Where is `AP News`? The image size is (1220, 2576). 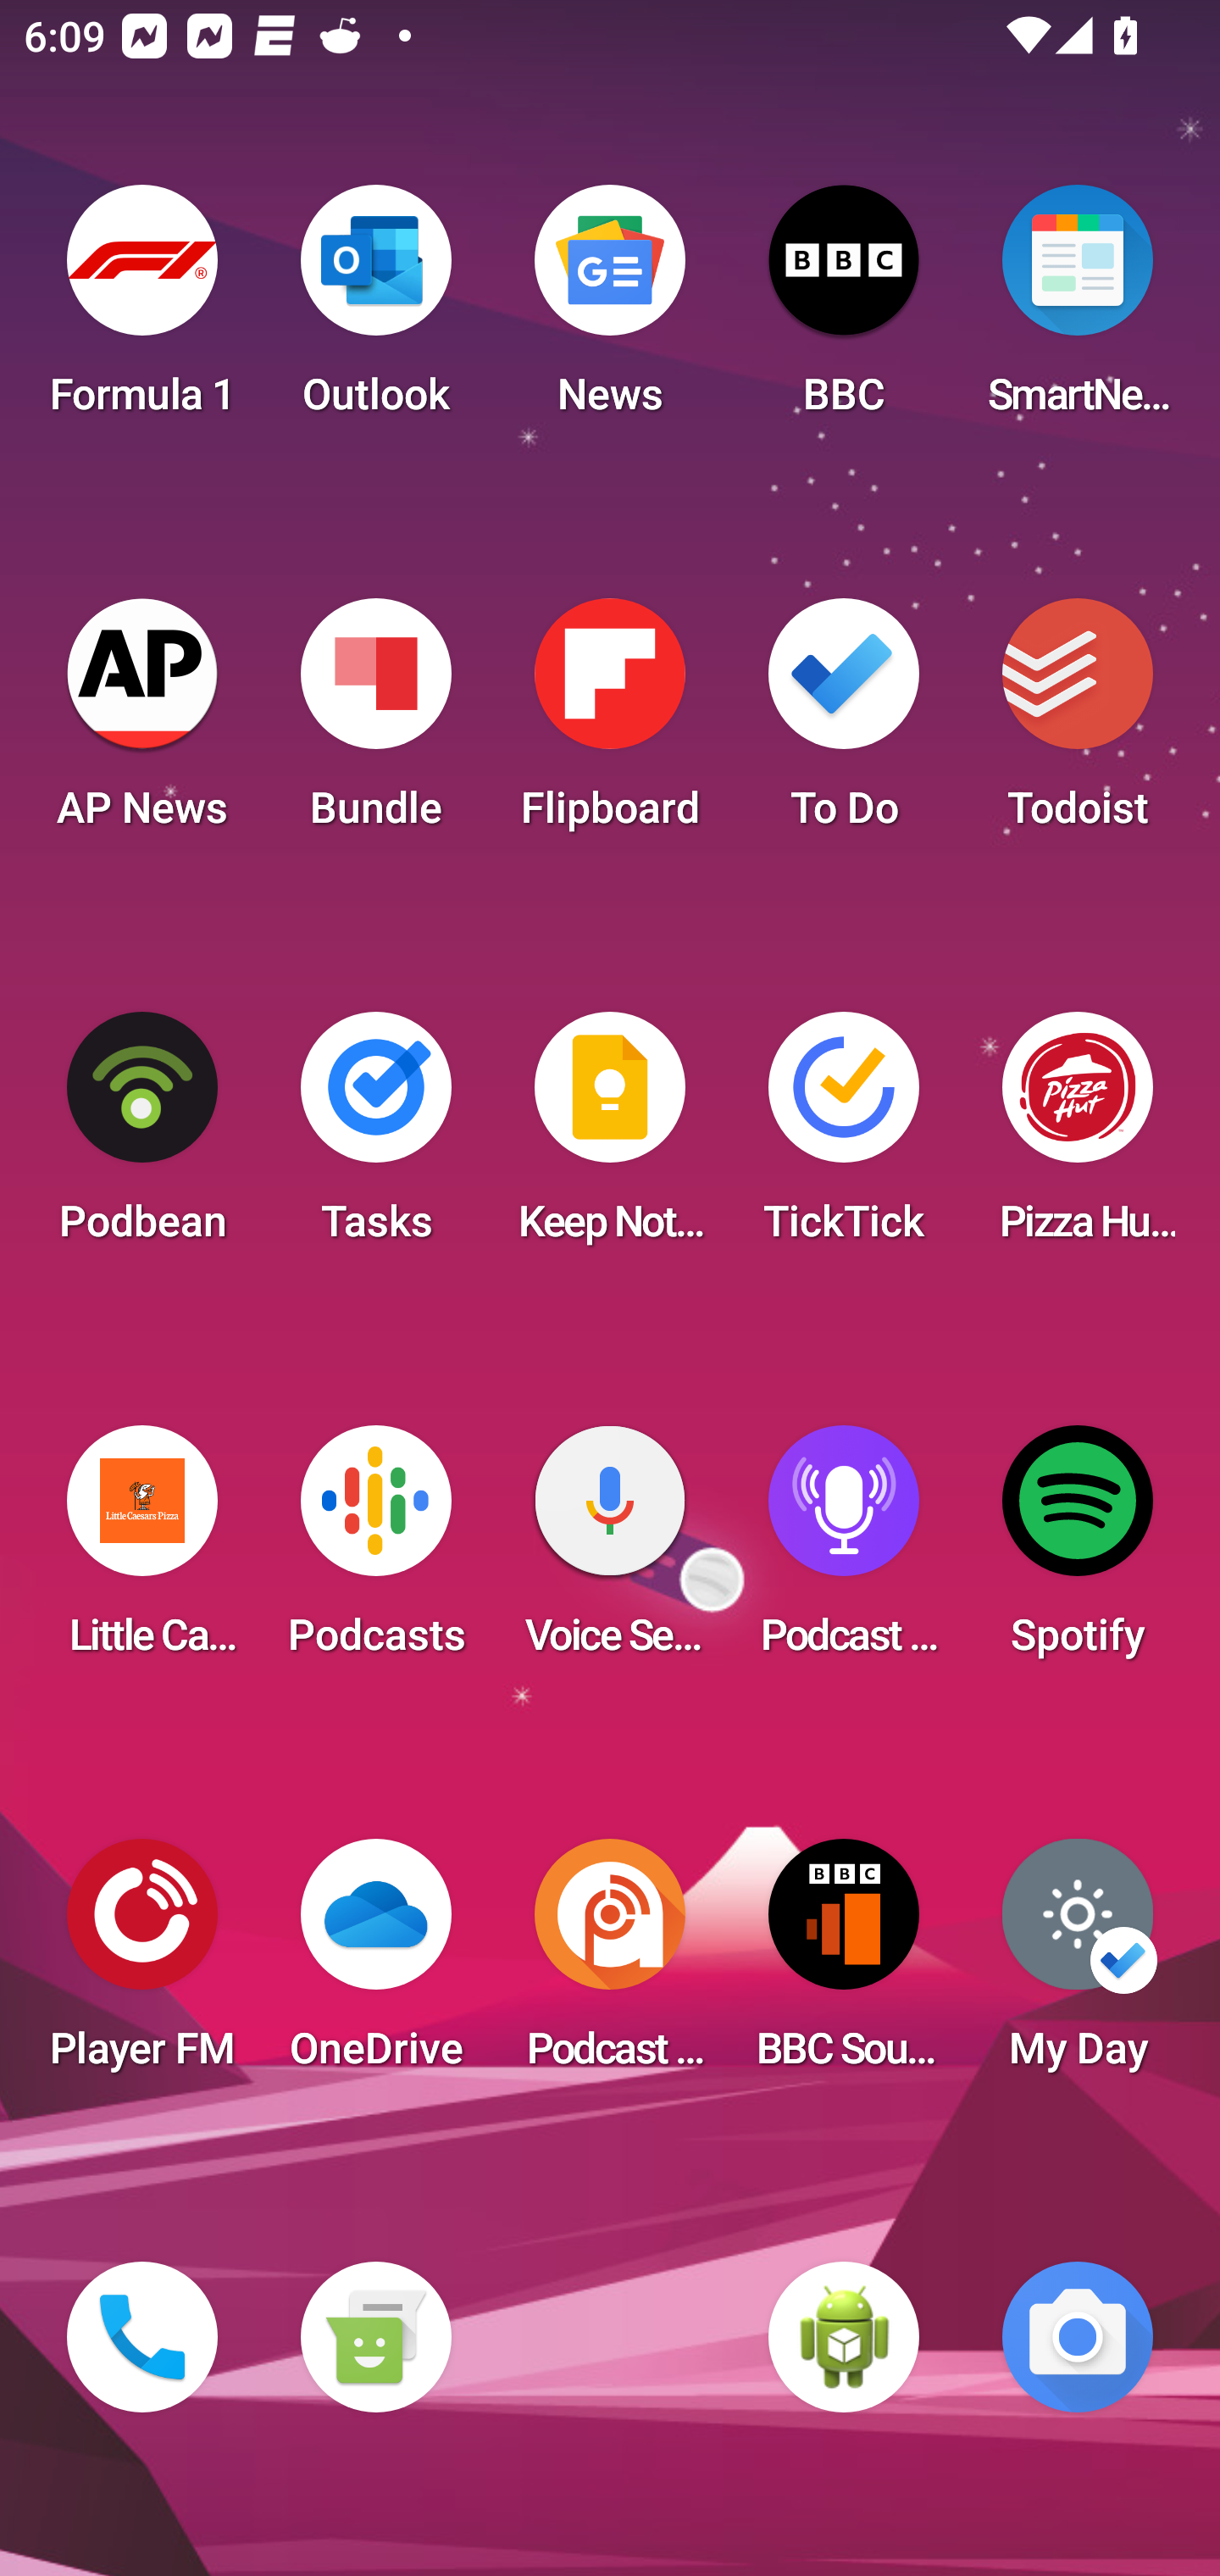
AP News is located at coordinates (142, 724).